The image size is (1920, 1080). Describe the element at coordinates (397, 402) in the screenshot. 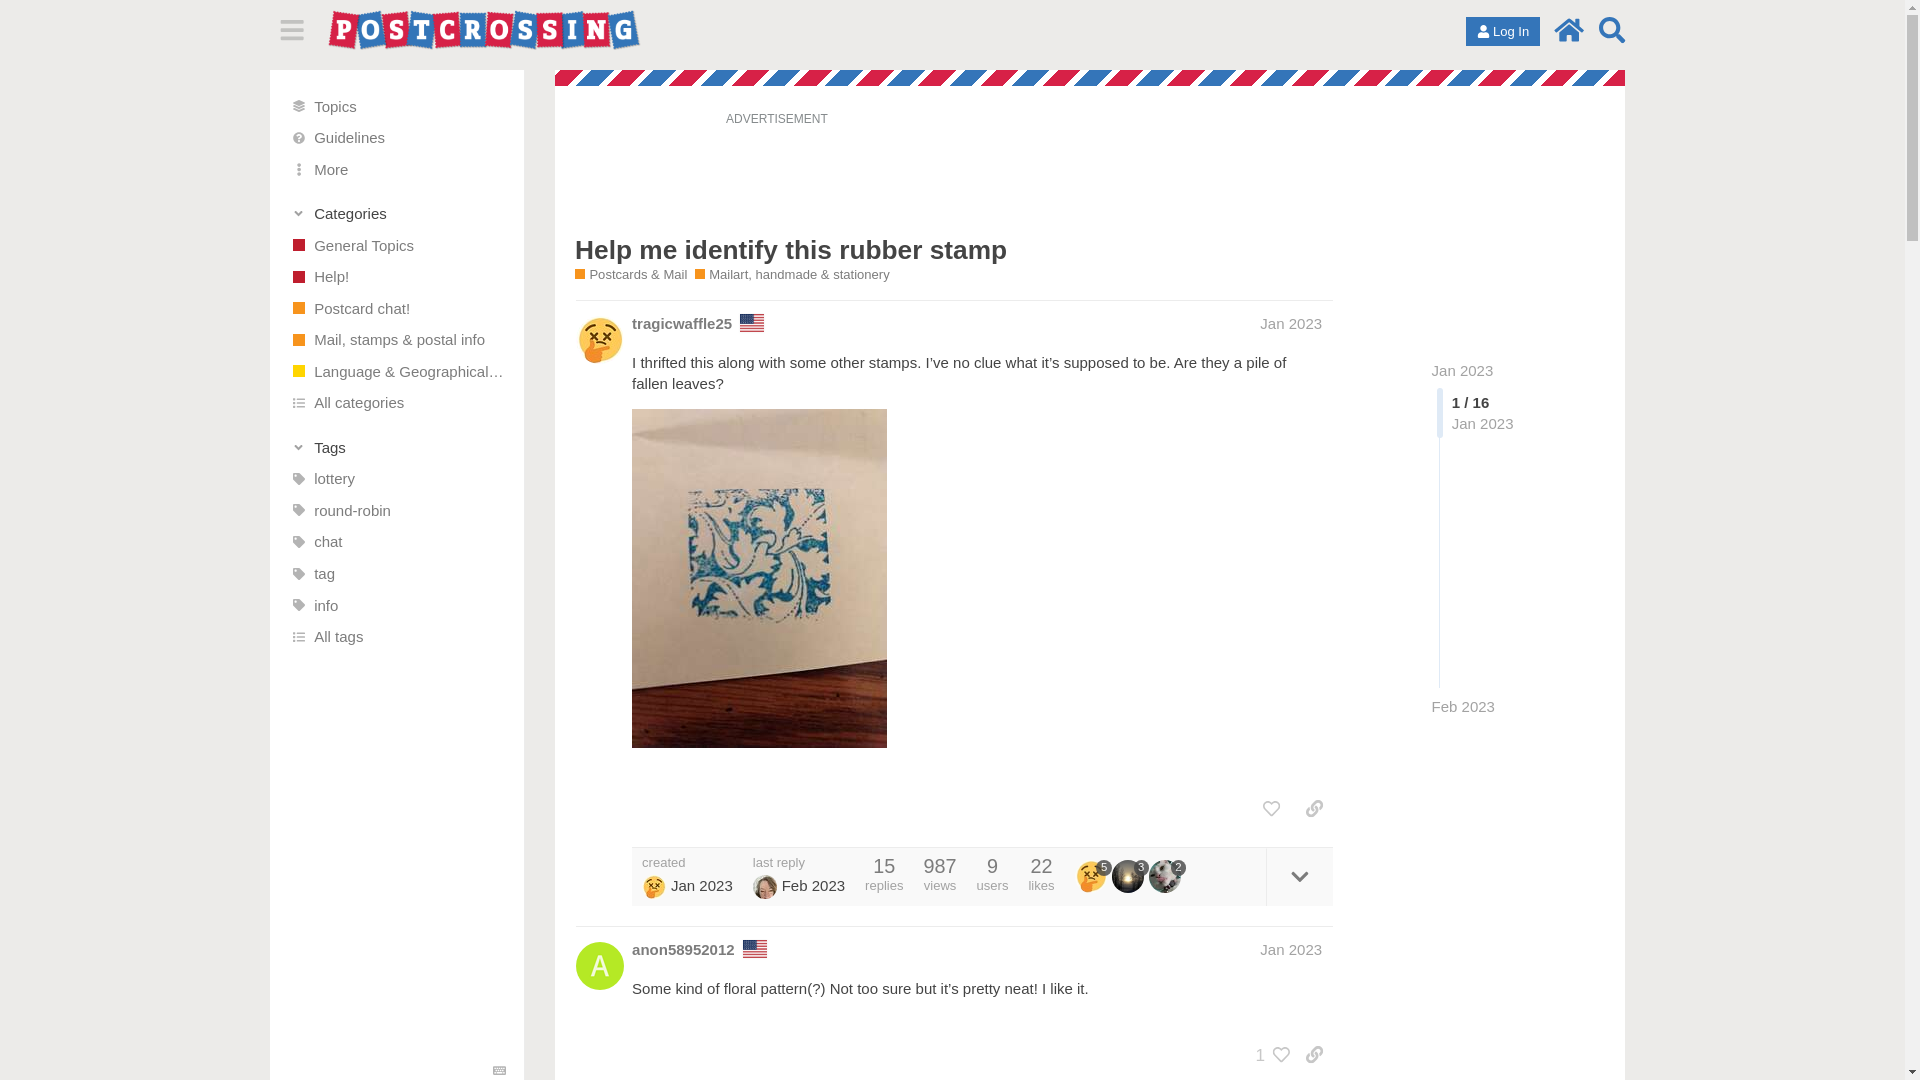

I see `All categories` at that location.